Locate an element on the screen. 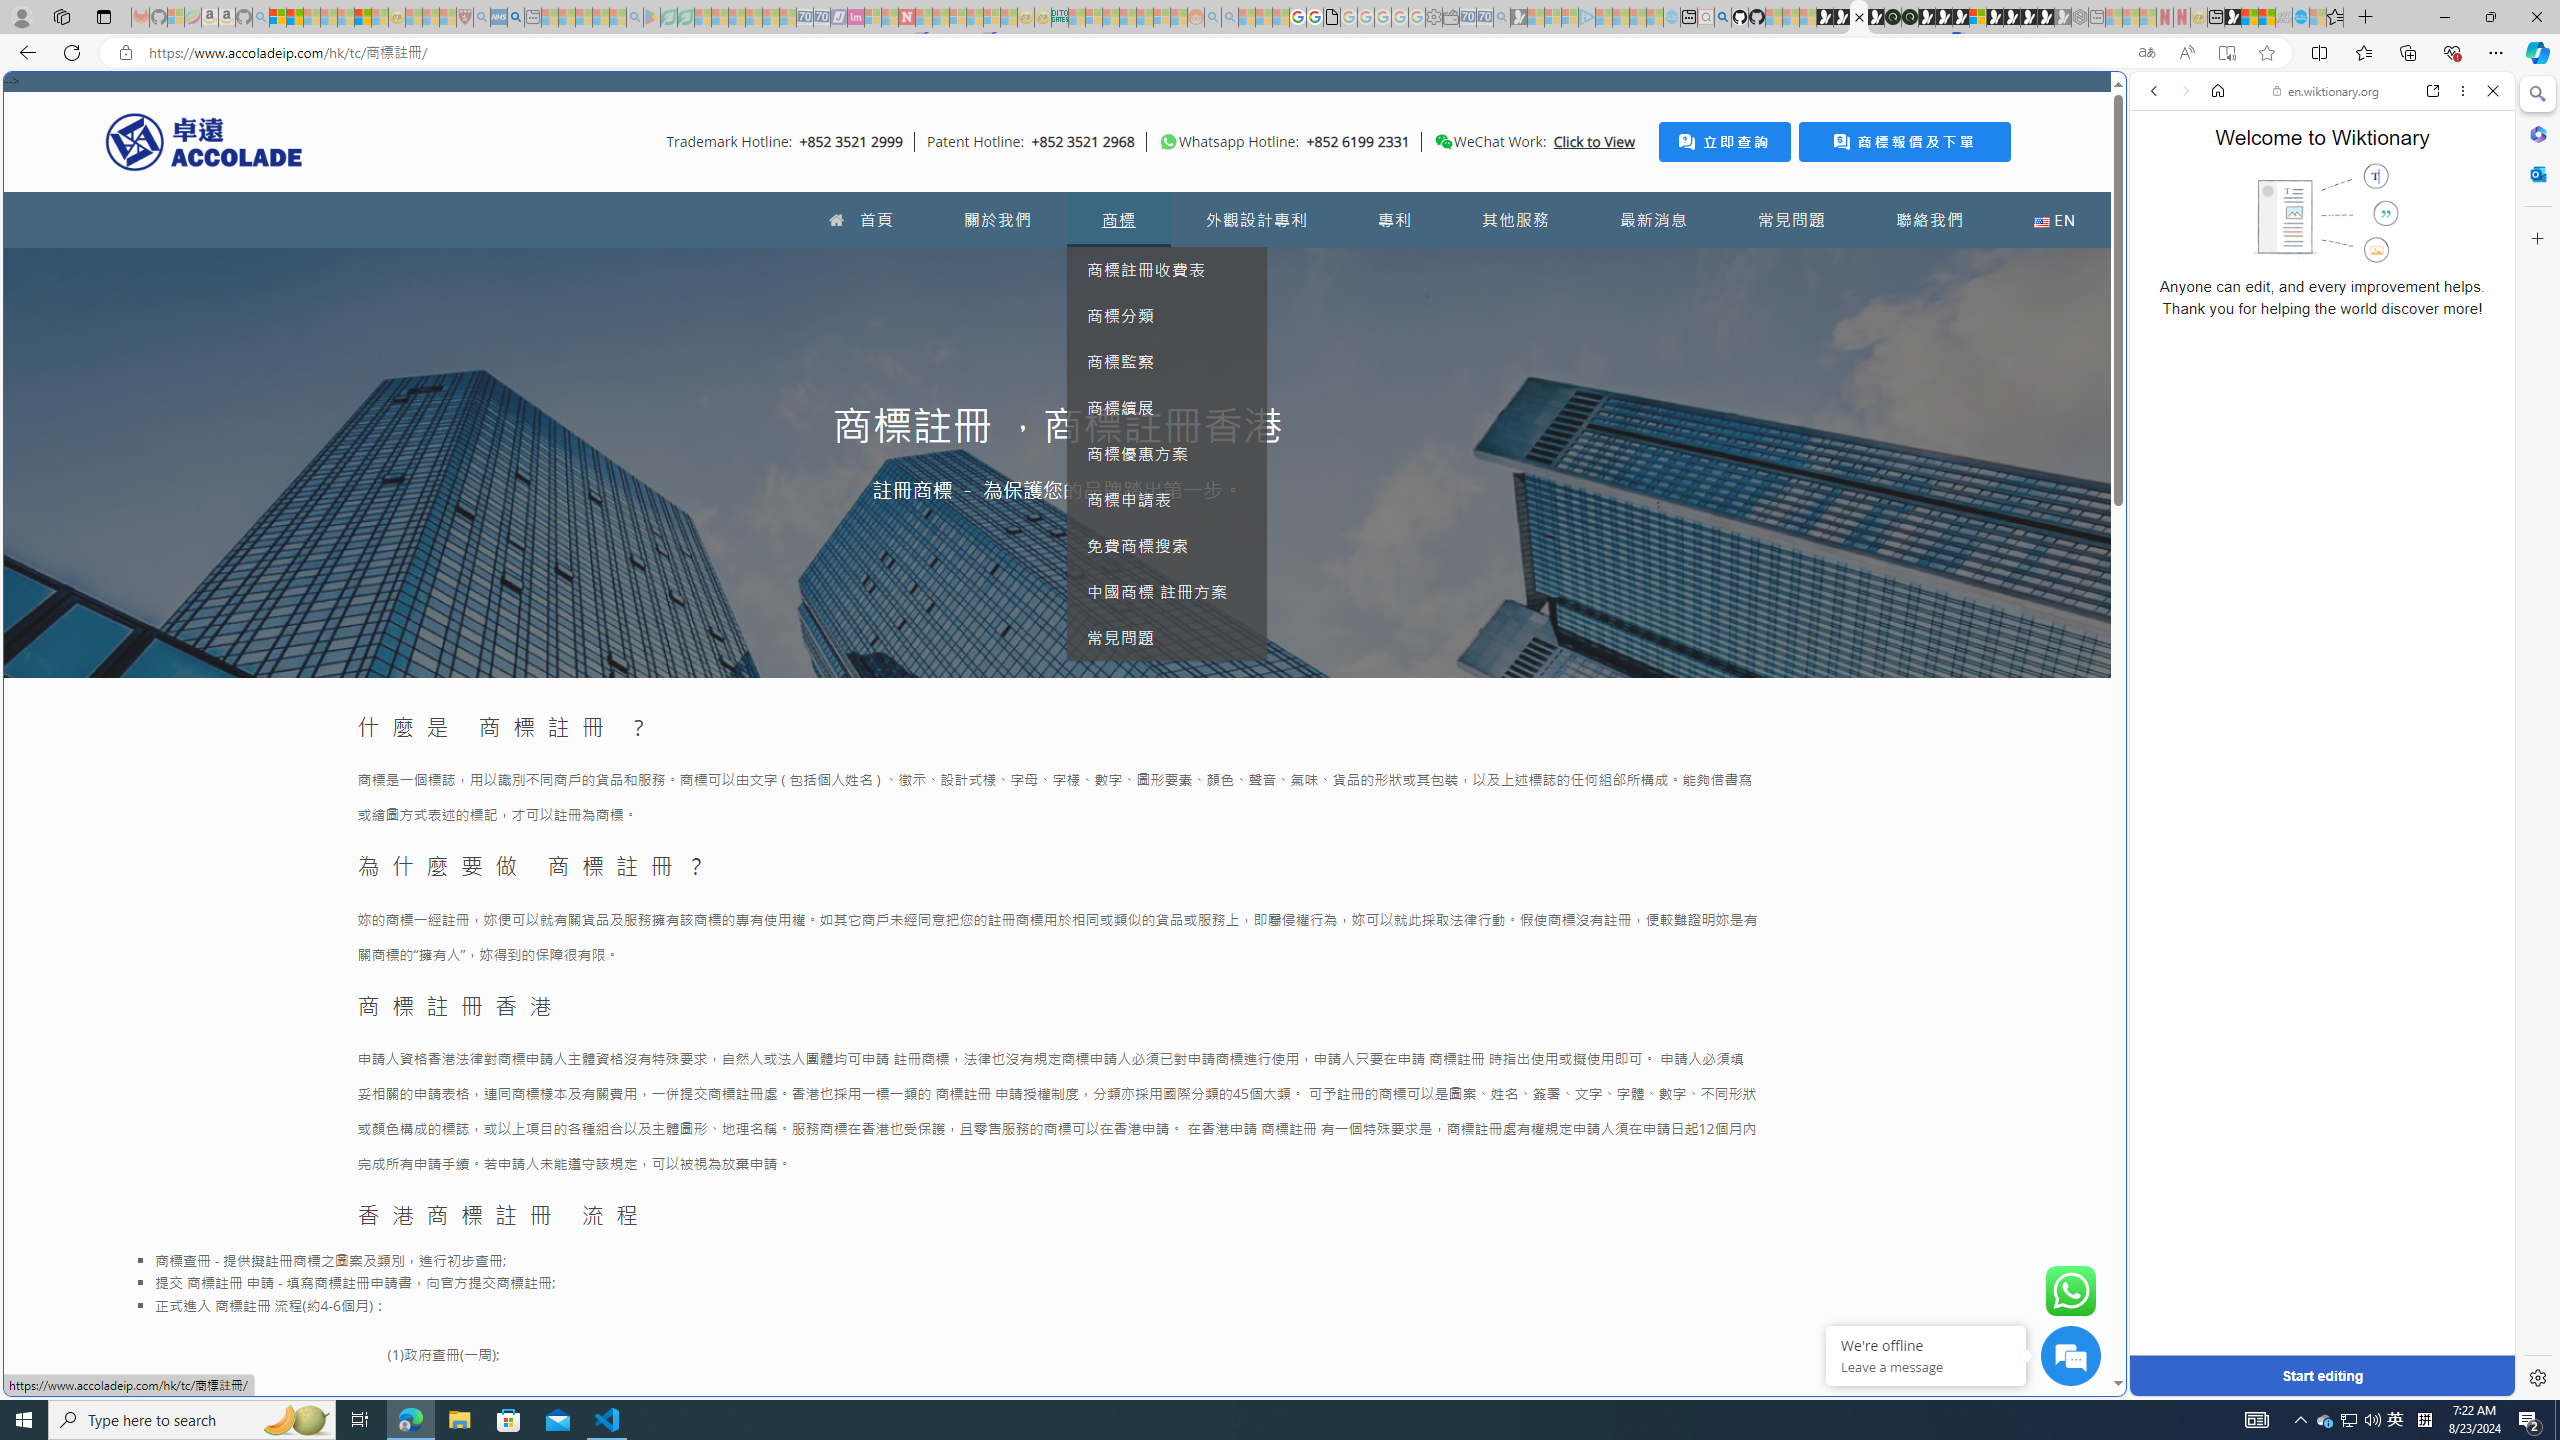  utah sues federal government - Search is located at coordinates (516, 17).